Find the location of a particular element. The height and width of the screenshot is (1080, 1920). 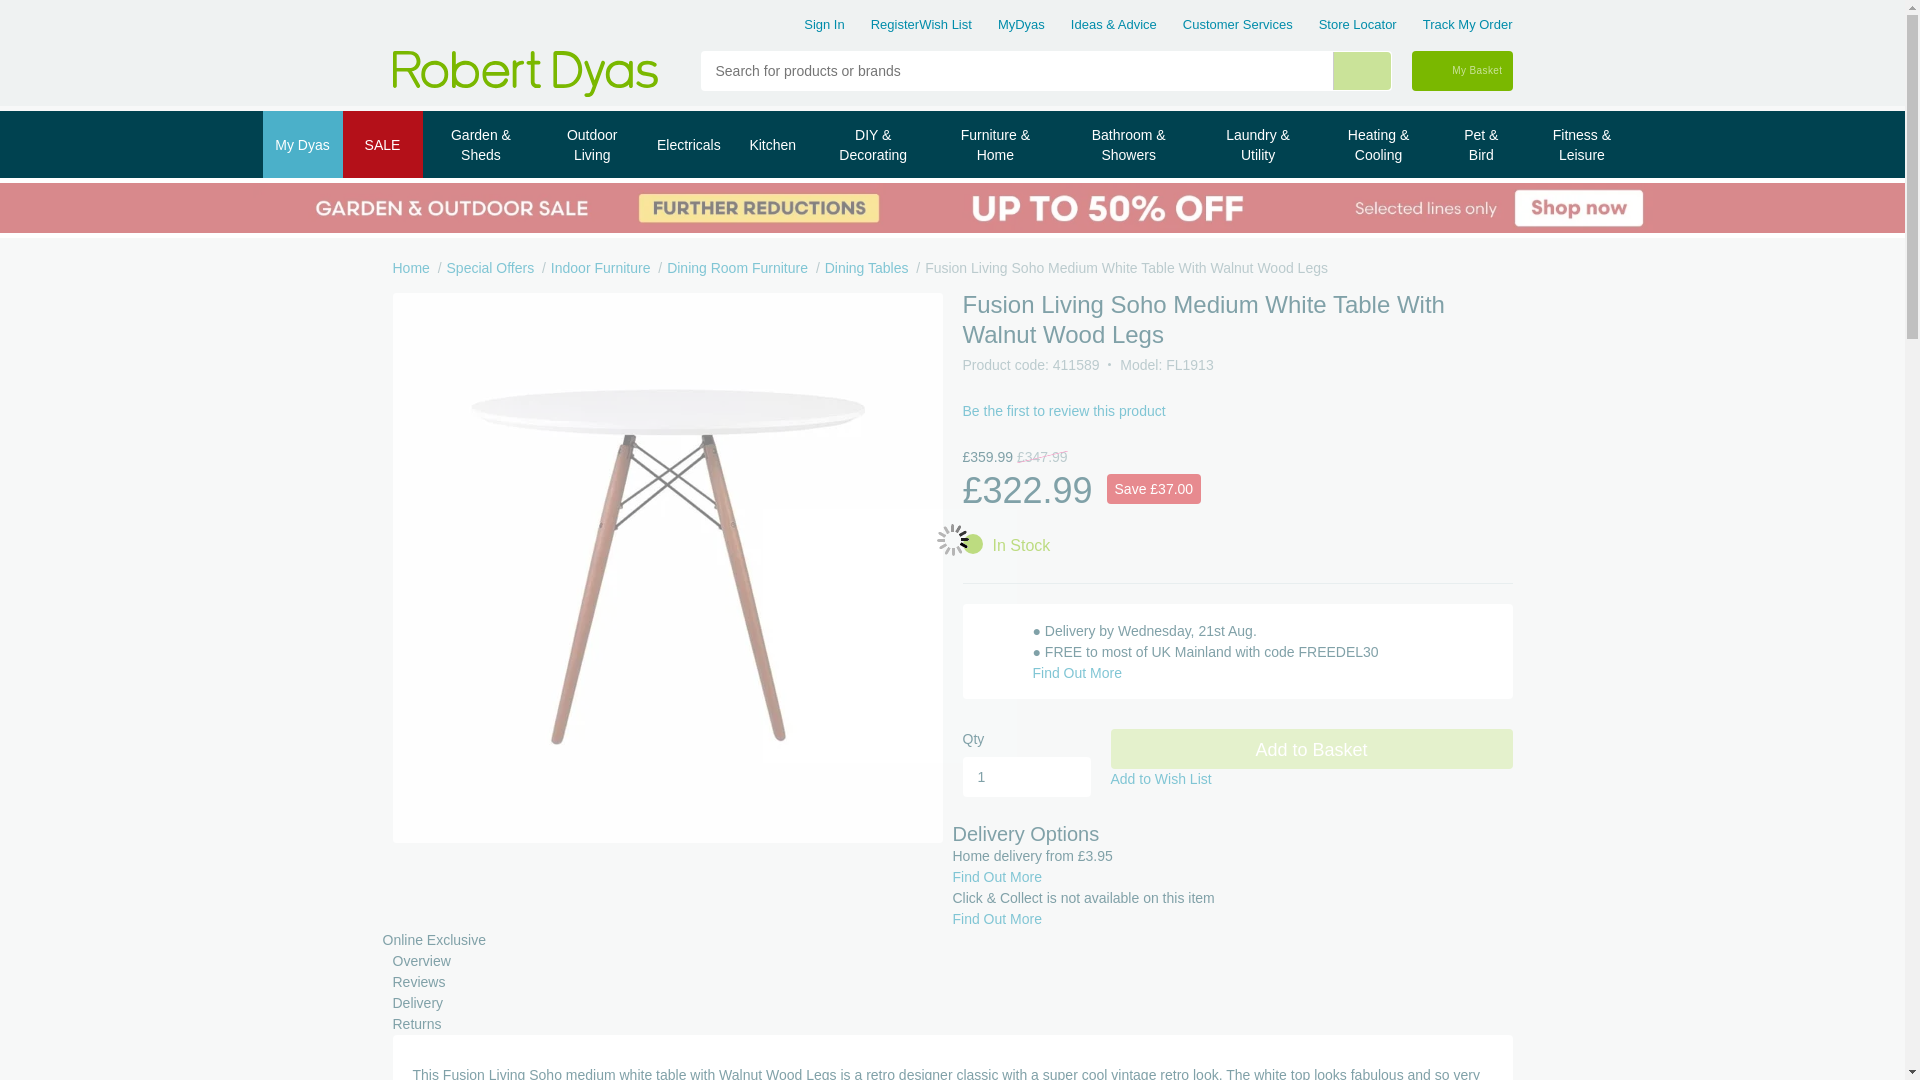

Track My Order is located at coordinates (1467, 24).